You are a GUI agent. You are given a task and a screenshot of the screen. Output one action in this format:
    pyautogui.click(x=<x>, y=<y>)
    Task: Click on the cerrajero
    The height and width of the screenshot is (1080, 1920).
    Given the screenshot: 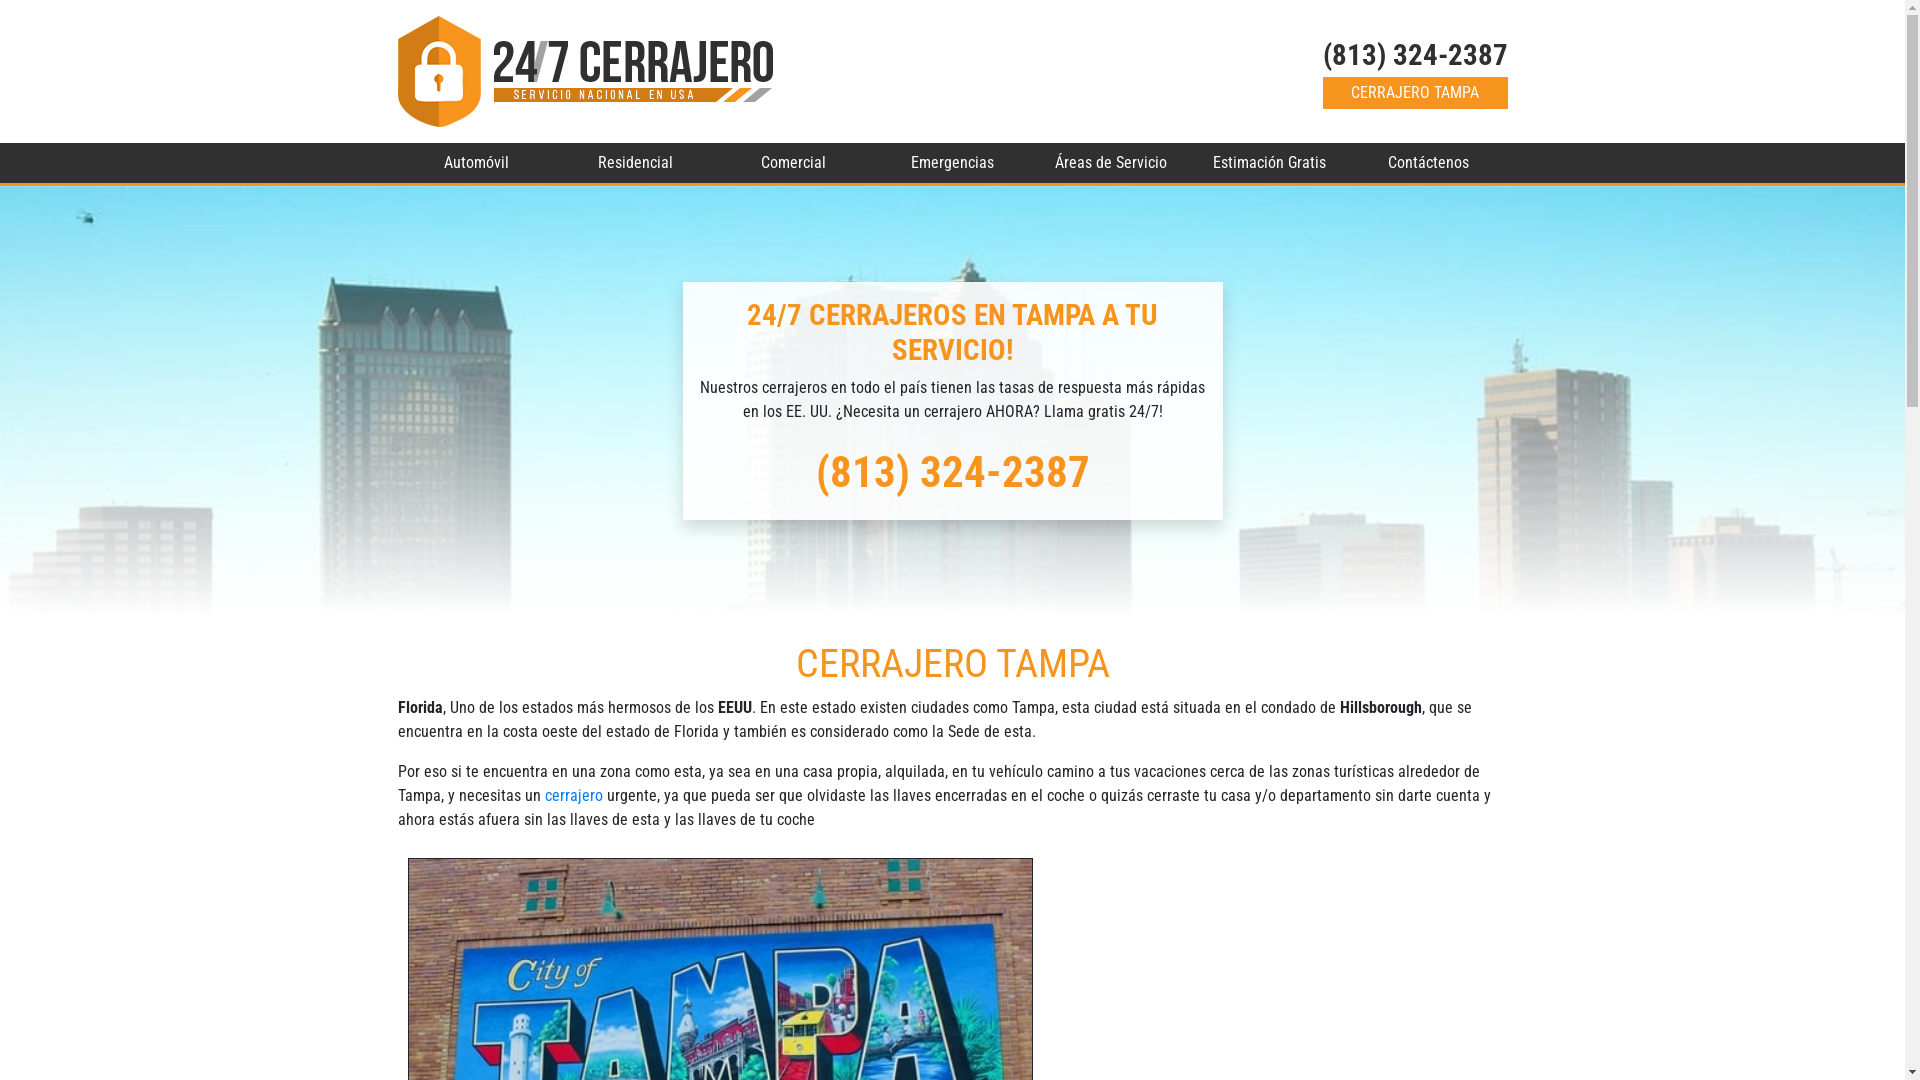 What is the action you would take?
    pyautogui.click(x=573, y=796)
    